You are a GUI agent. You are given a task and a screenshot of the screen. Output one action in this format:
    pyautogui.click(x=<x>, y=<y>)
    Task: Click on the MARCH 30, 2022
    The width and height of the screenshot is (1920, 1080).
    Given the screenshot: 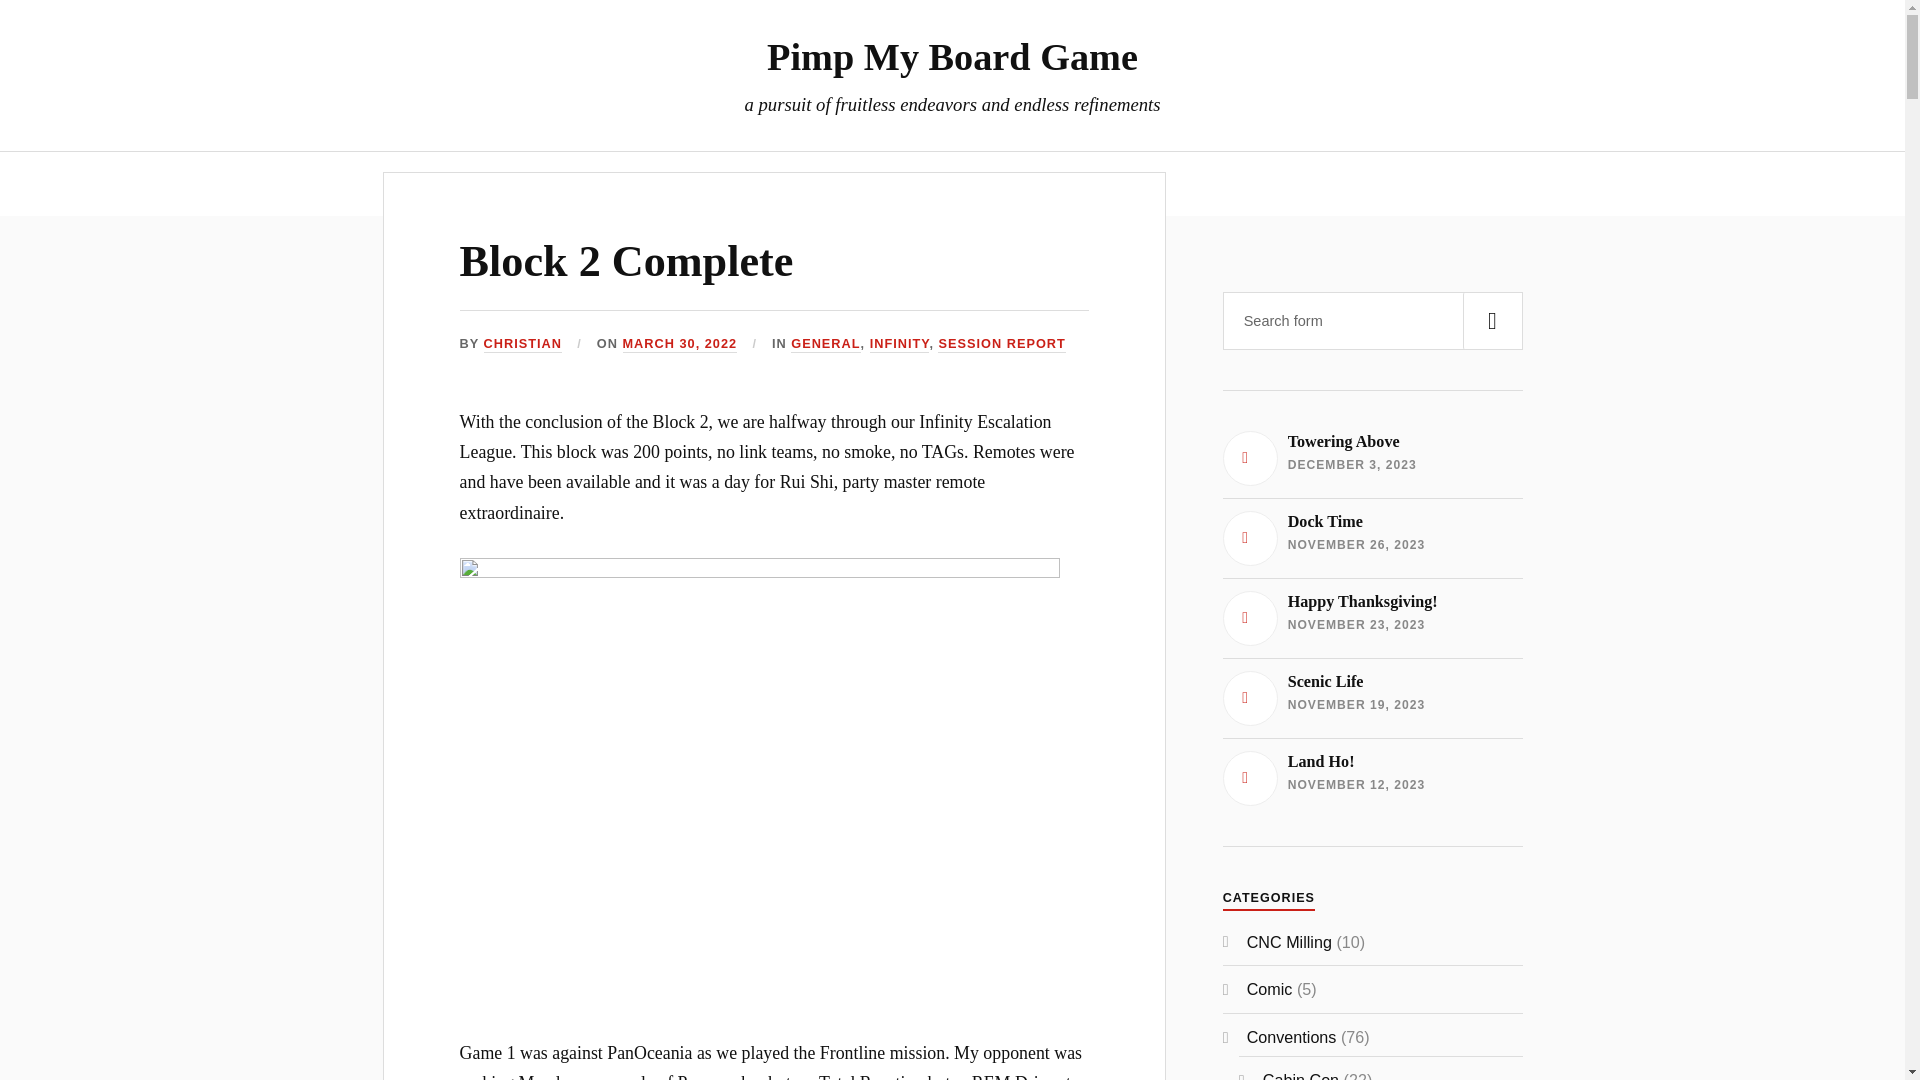 What is the action you would take?
    pyautogui.click(x=1088, y=183)
    